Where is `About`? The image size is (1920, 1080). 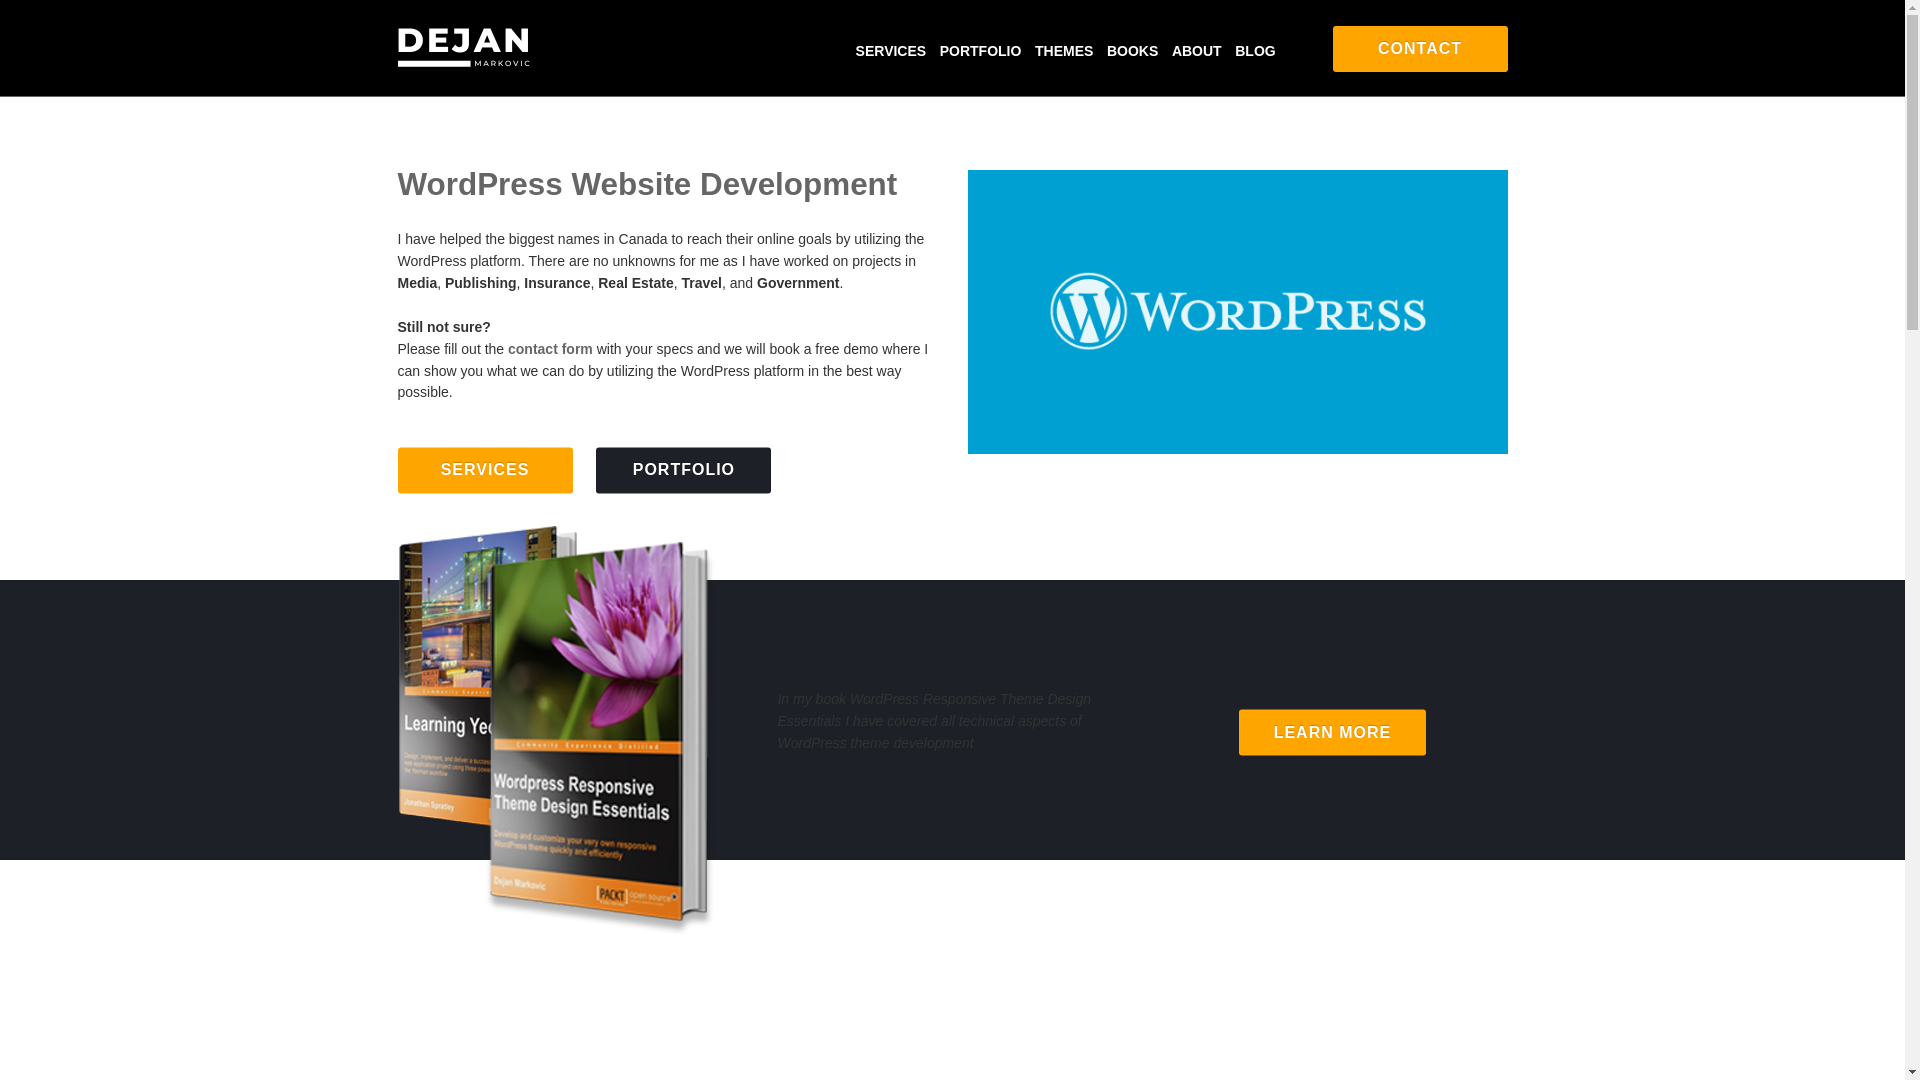 About is located at coordinates (1196, 51).